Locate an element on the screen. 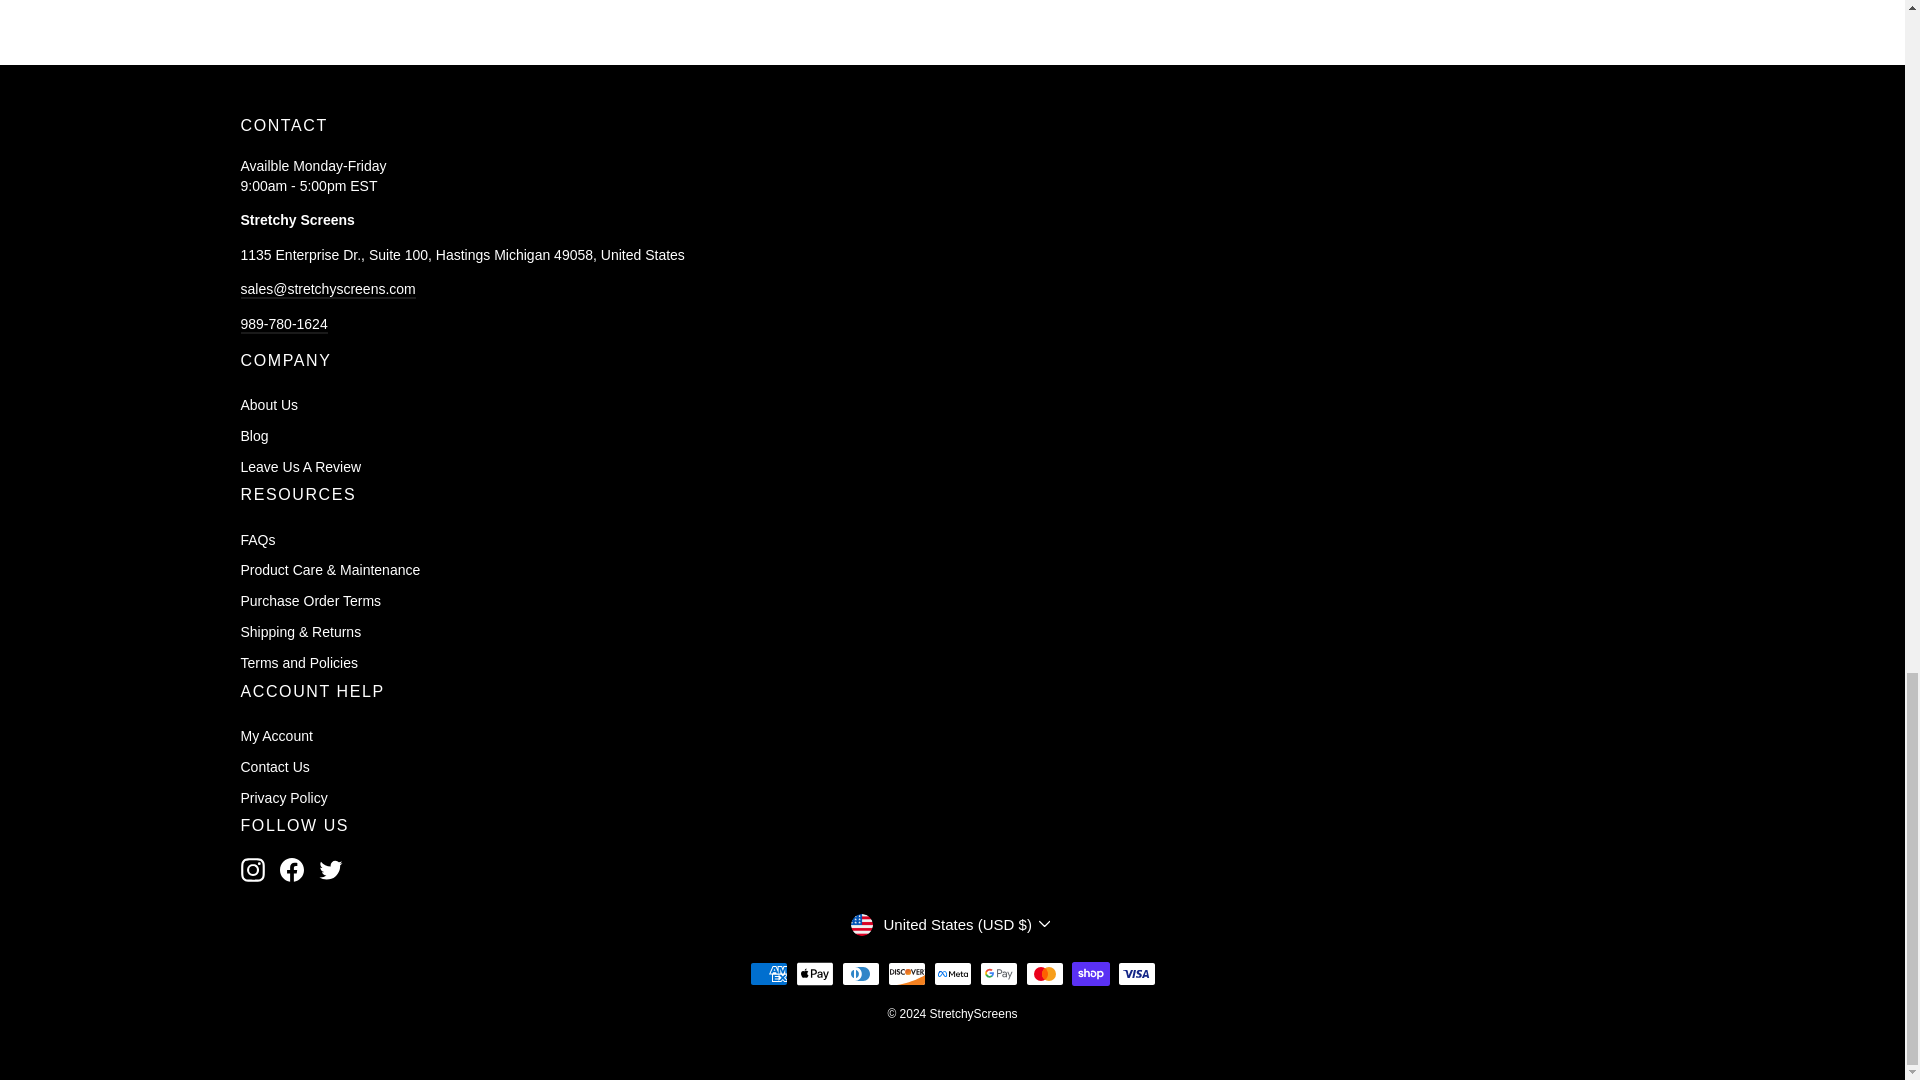 Image resolution: width=1920 pixels, height=1080 pixels. American Express is located at coordinates (768, 974).